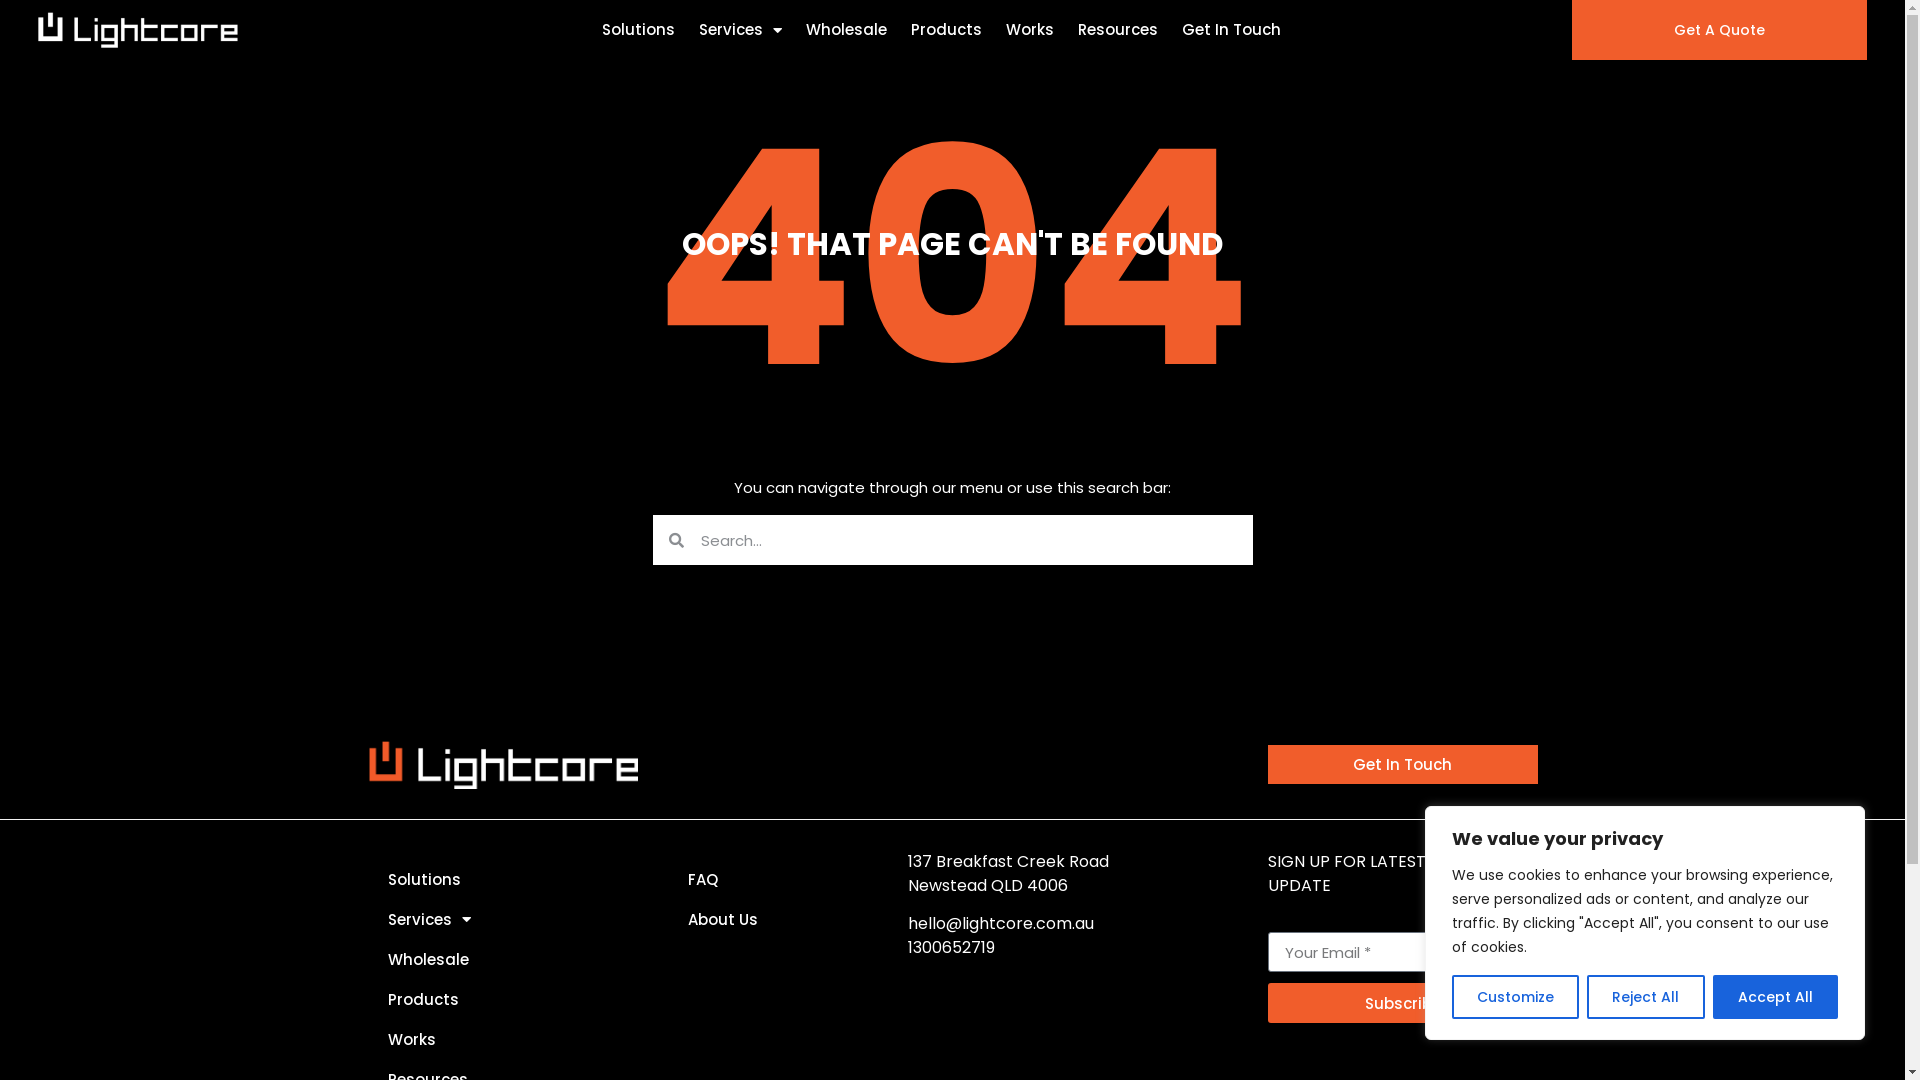  I want to click on FAQ, so click(773, 880).